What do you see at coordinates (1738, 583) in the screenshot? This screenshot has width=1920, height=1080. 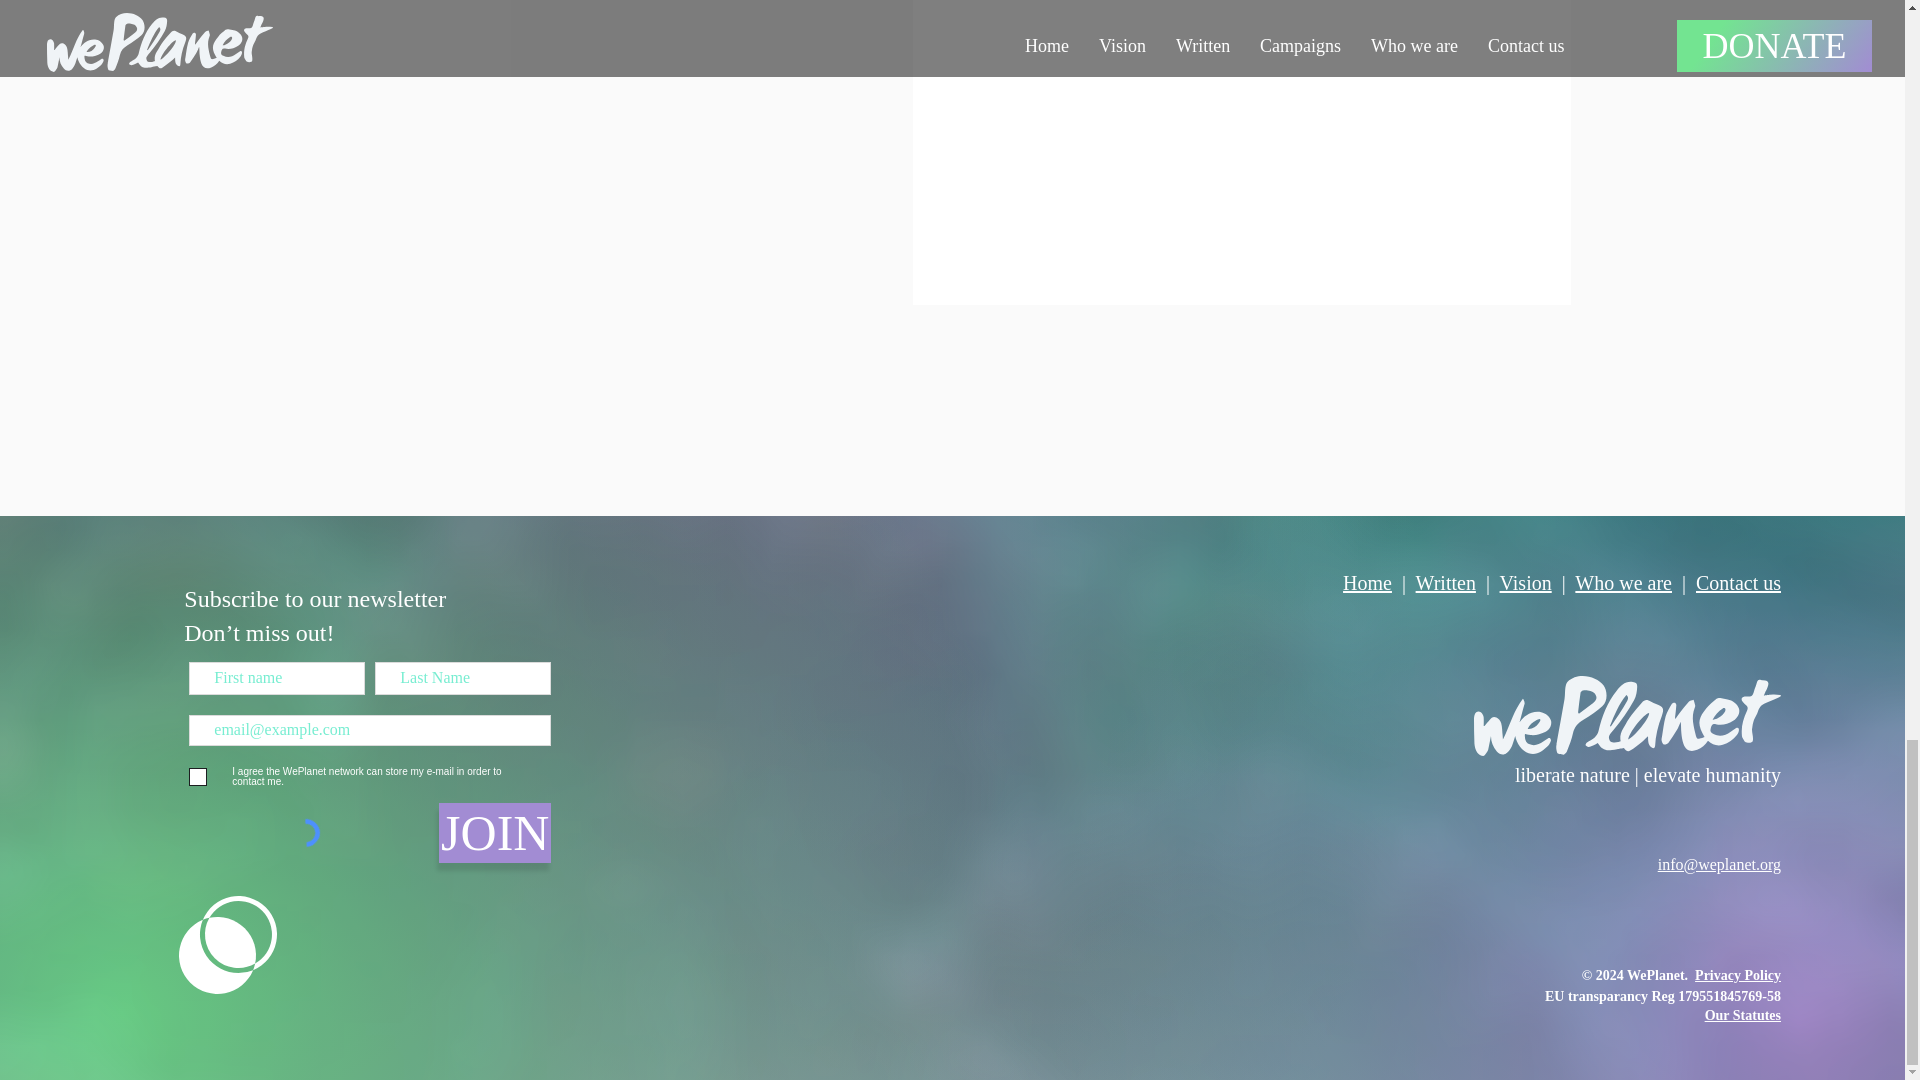 I see `Contact us` at bounding box center [1738, 583].